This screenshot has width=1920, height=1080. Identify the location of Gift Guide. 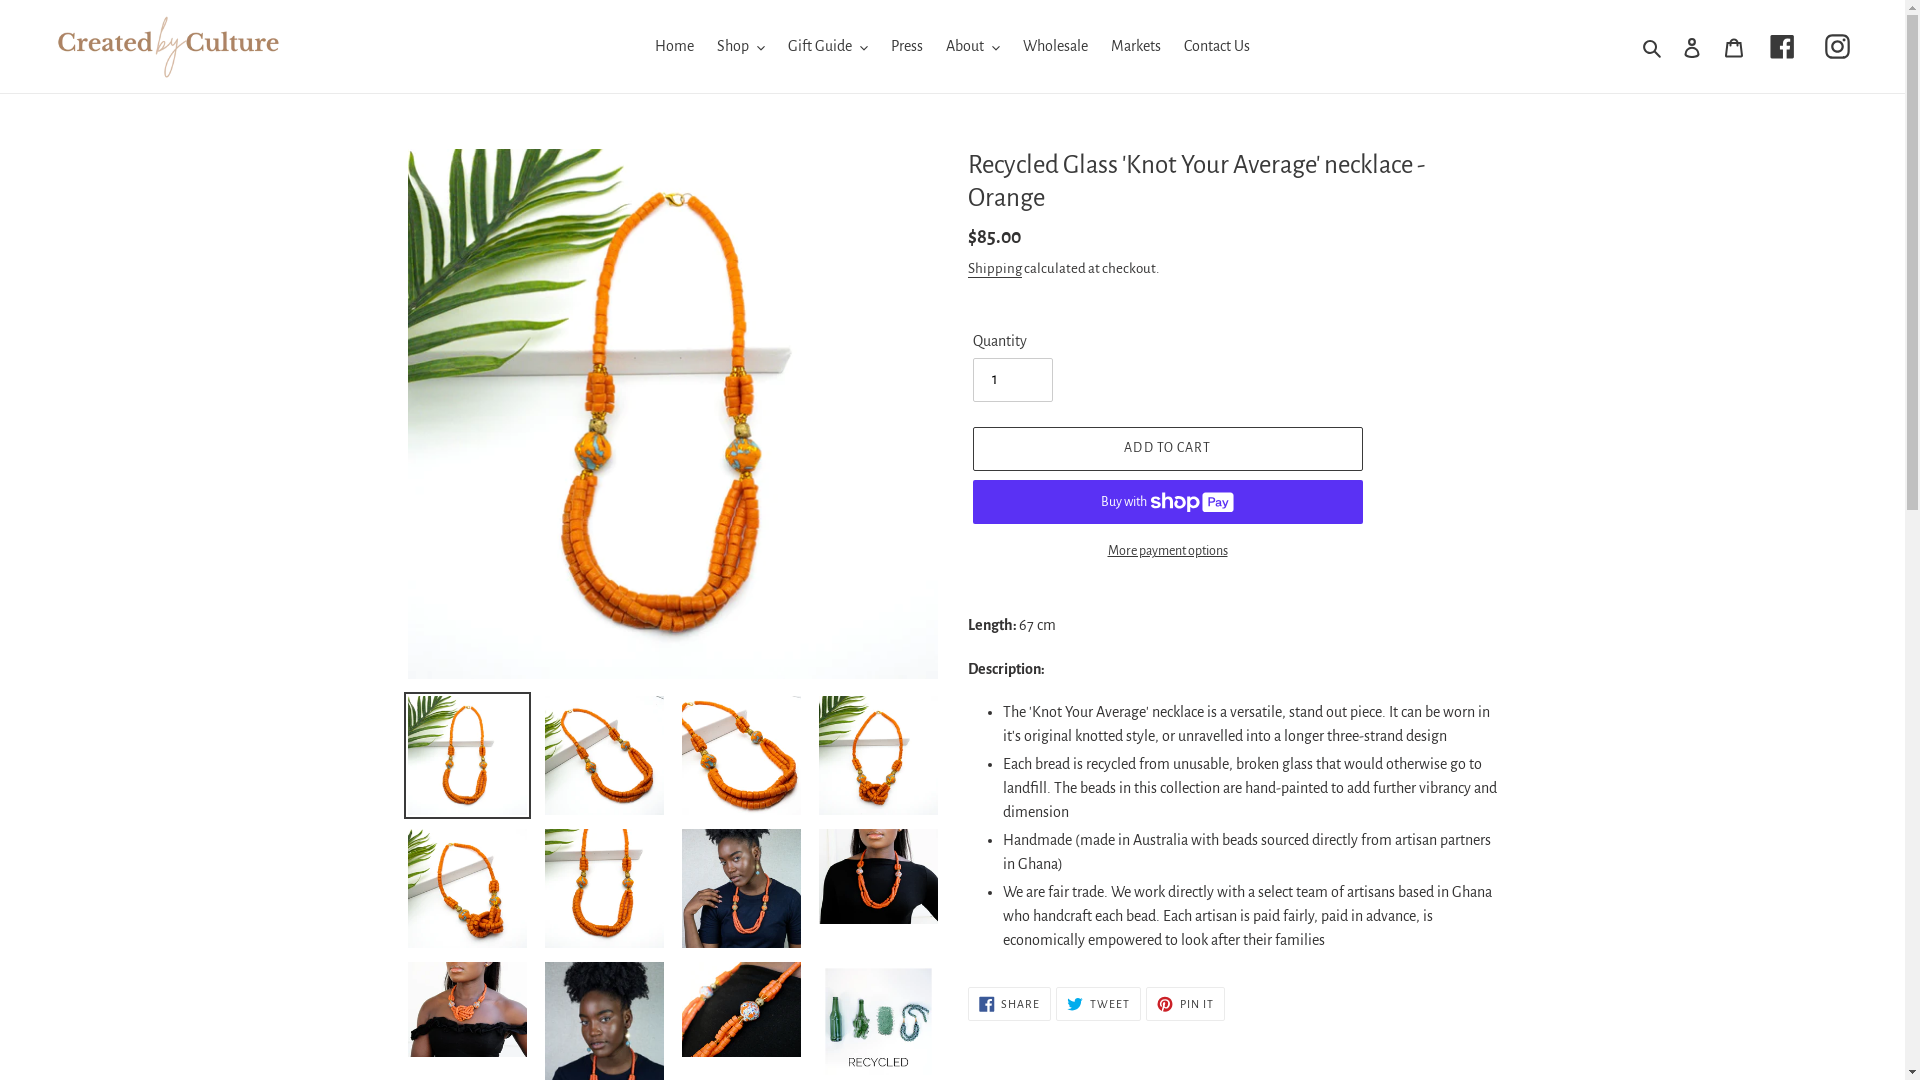
(828, 46).